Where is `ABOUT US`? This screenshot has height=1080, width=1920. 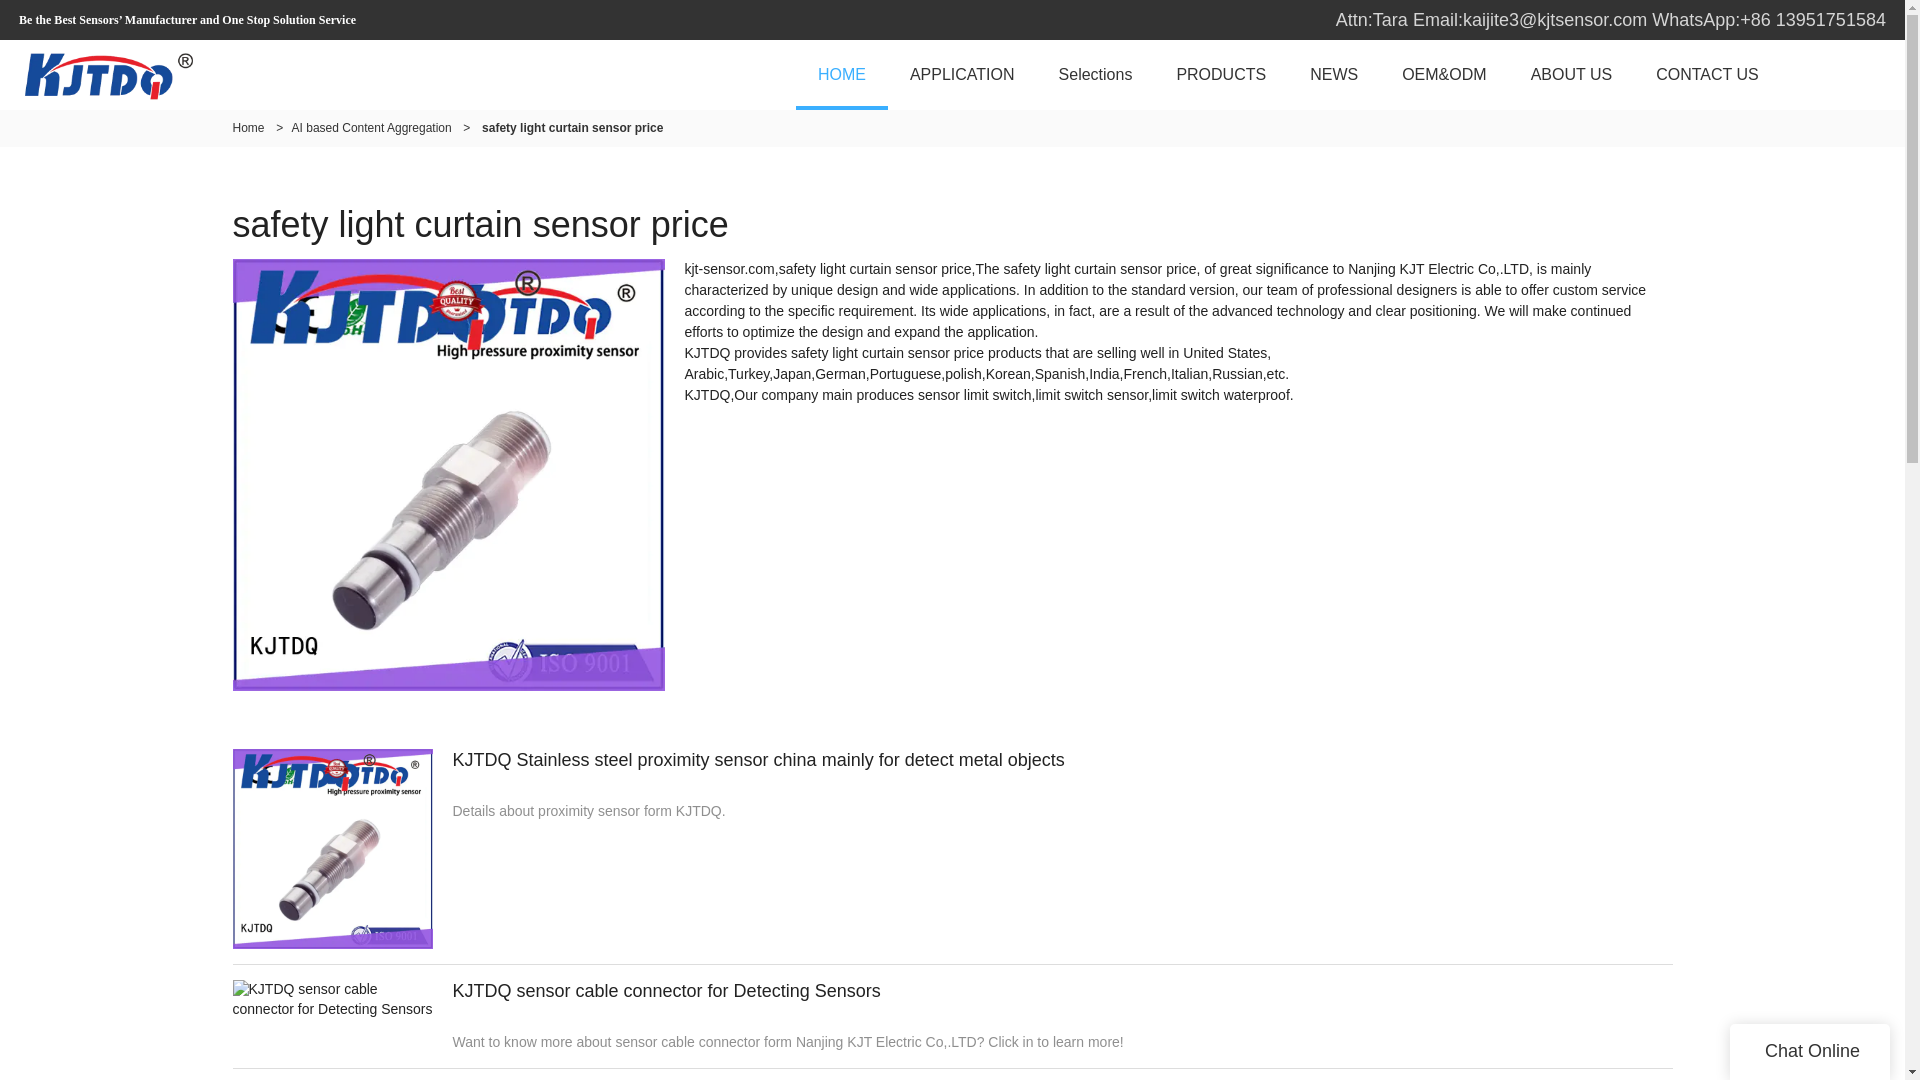 ABOUT US is located at coordinates (1572, 74).